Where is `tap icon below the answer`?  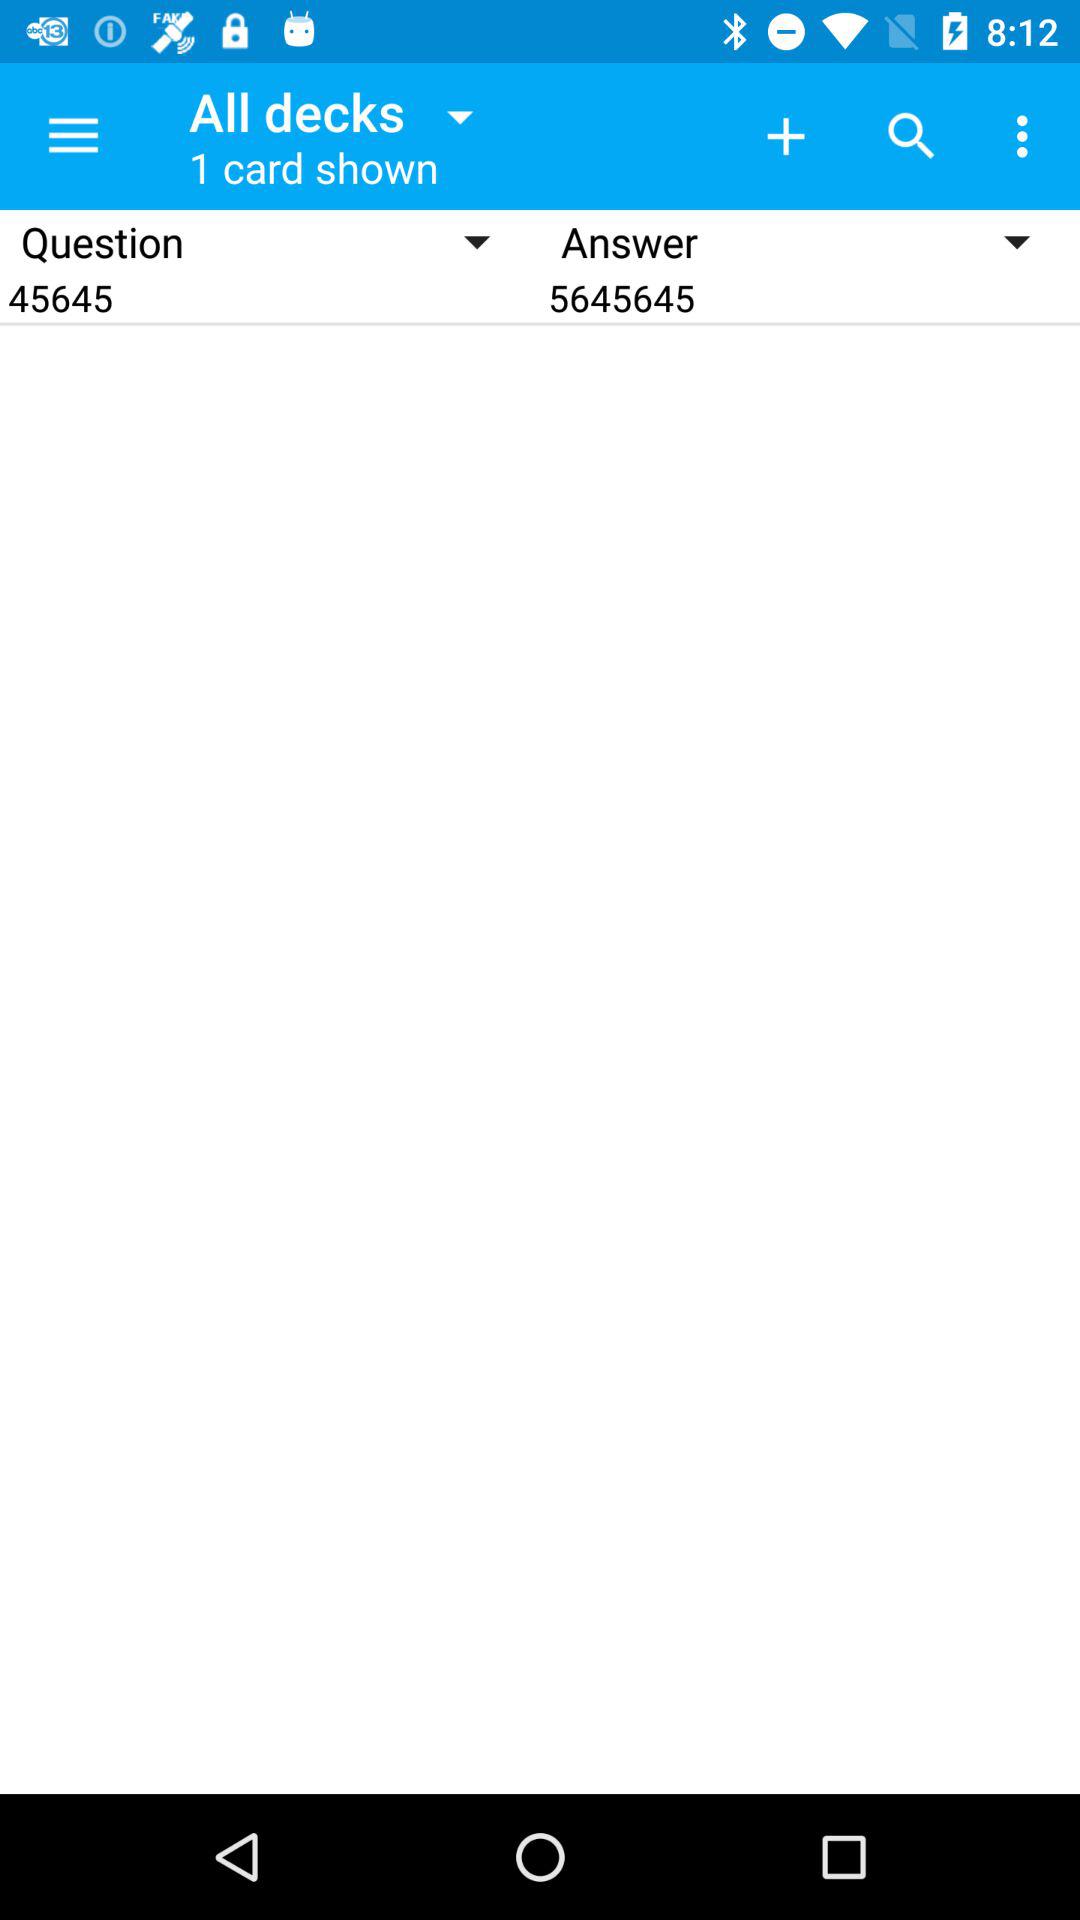
tap icon below the answer is located at coordinates (810, 298).